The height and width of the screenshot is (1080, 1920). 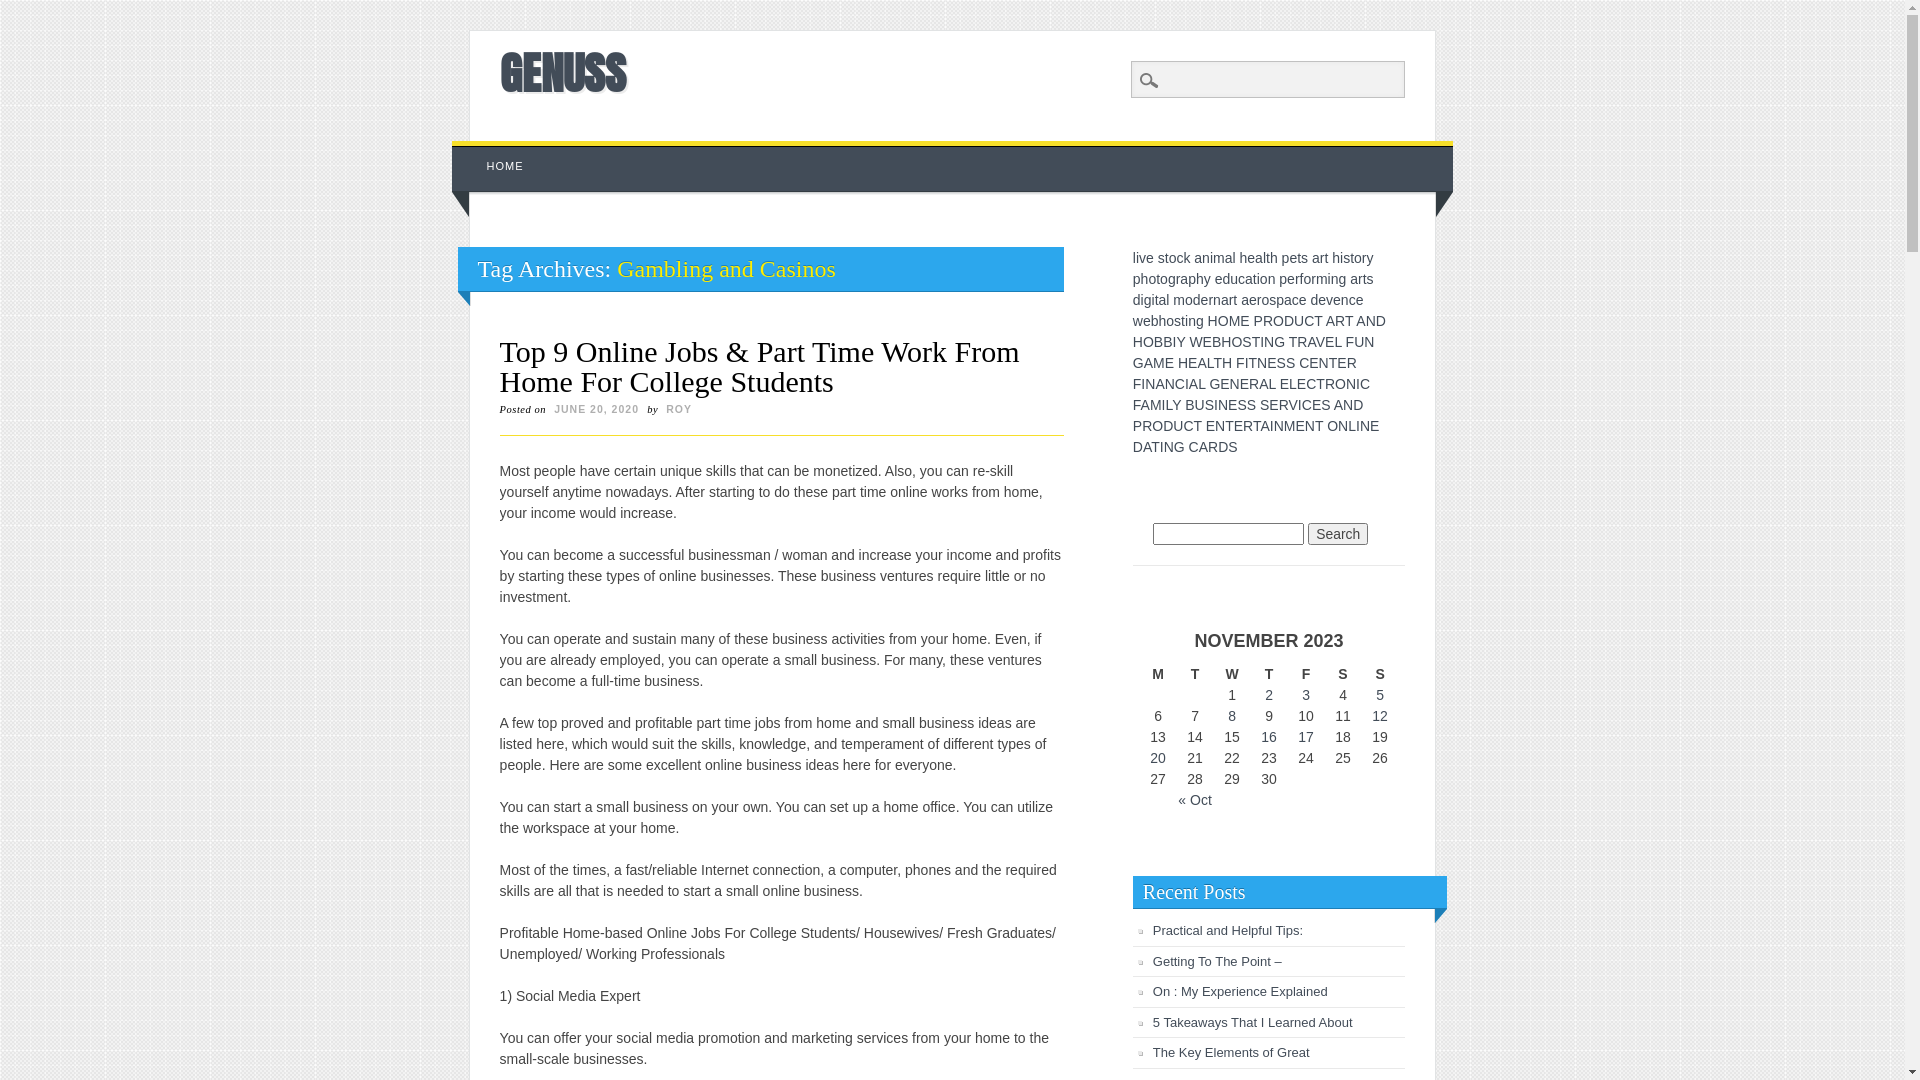 I want to click on i, so click(x=1154, y=300).